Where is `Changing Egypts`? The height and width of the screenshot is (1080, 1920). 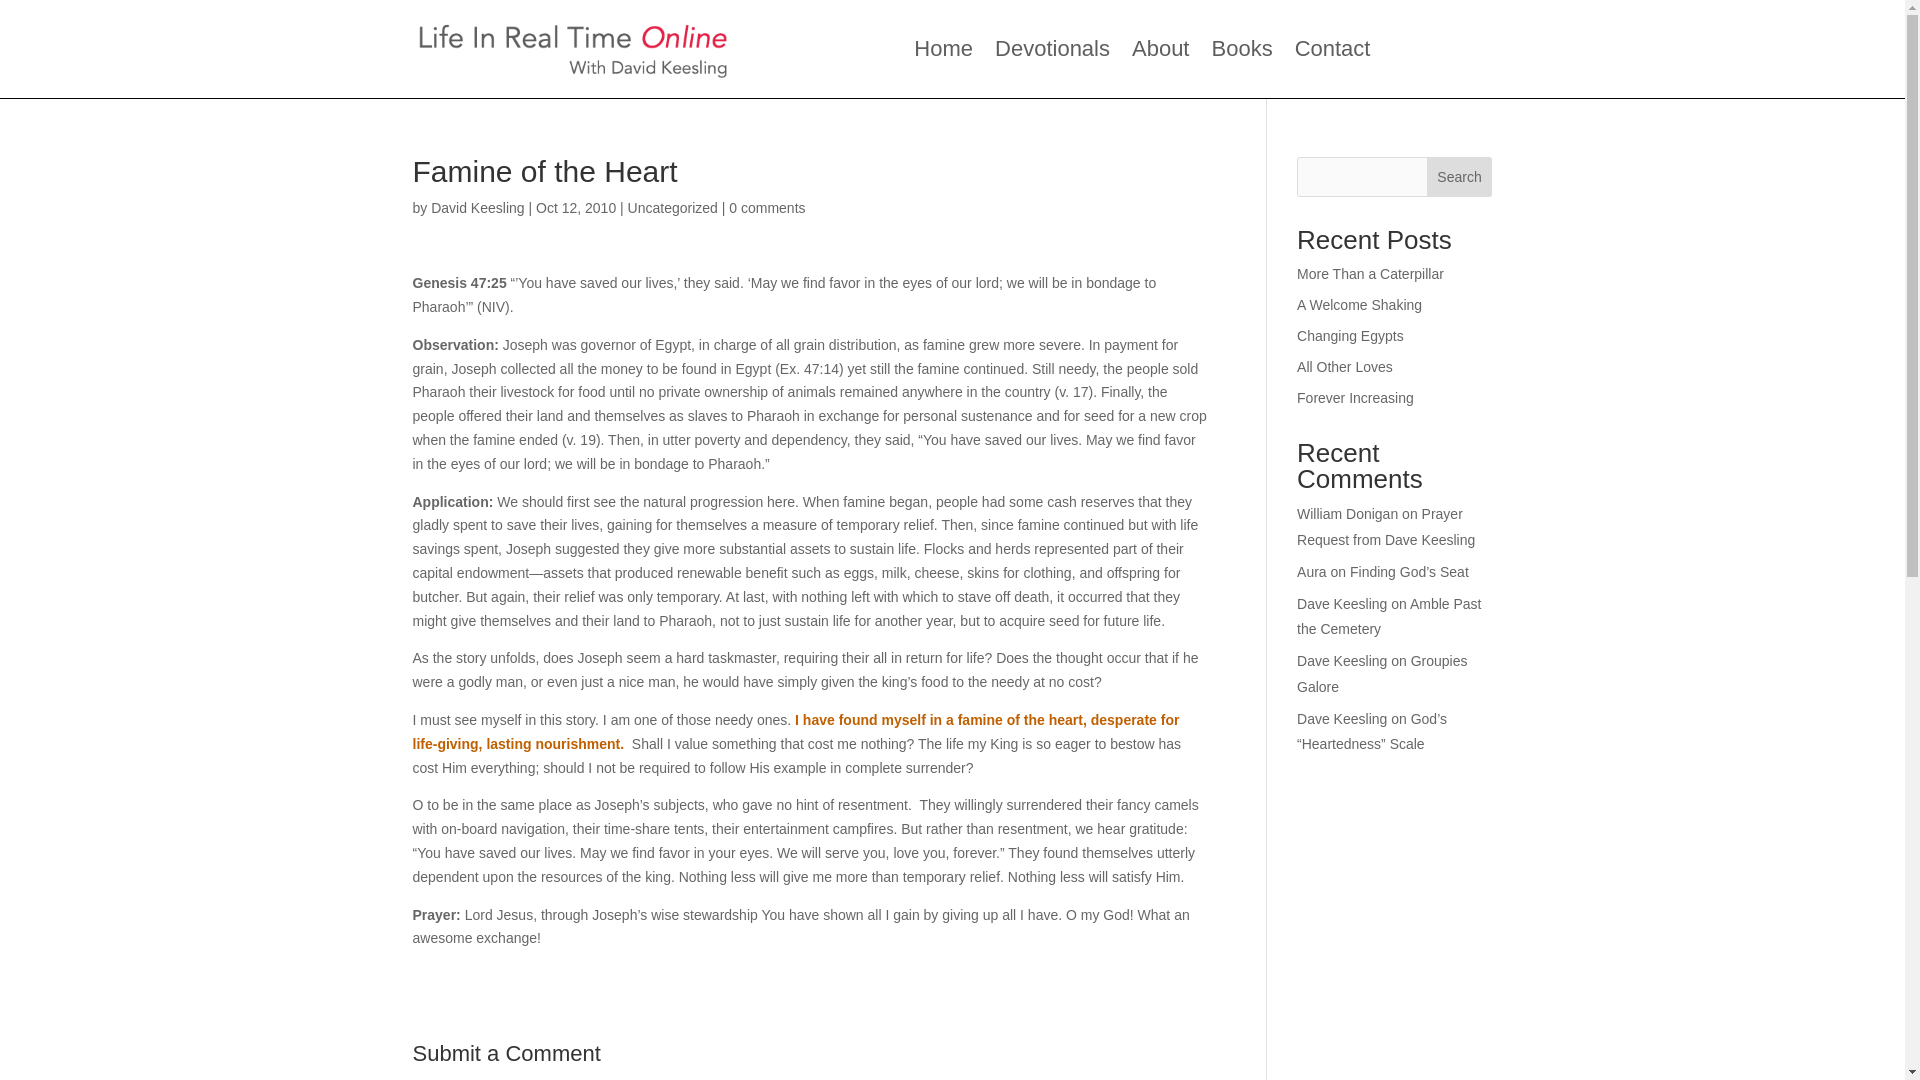 Changing Egypts is located at coordinates (1350, 336).